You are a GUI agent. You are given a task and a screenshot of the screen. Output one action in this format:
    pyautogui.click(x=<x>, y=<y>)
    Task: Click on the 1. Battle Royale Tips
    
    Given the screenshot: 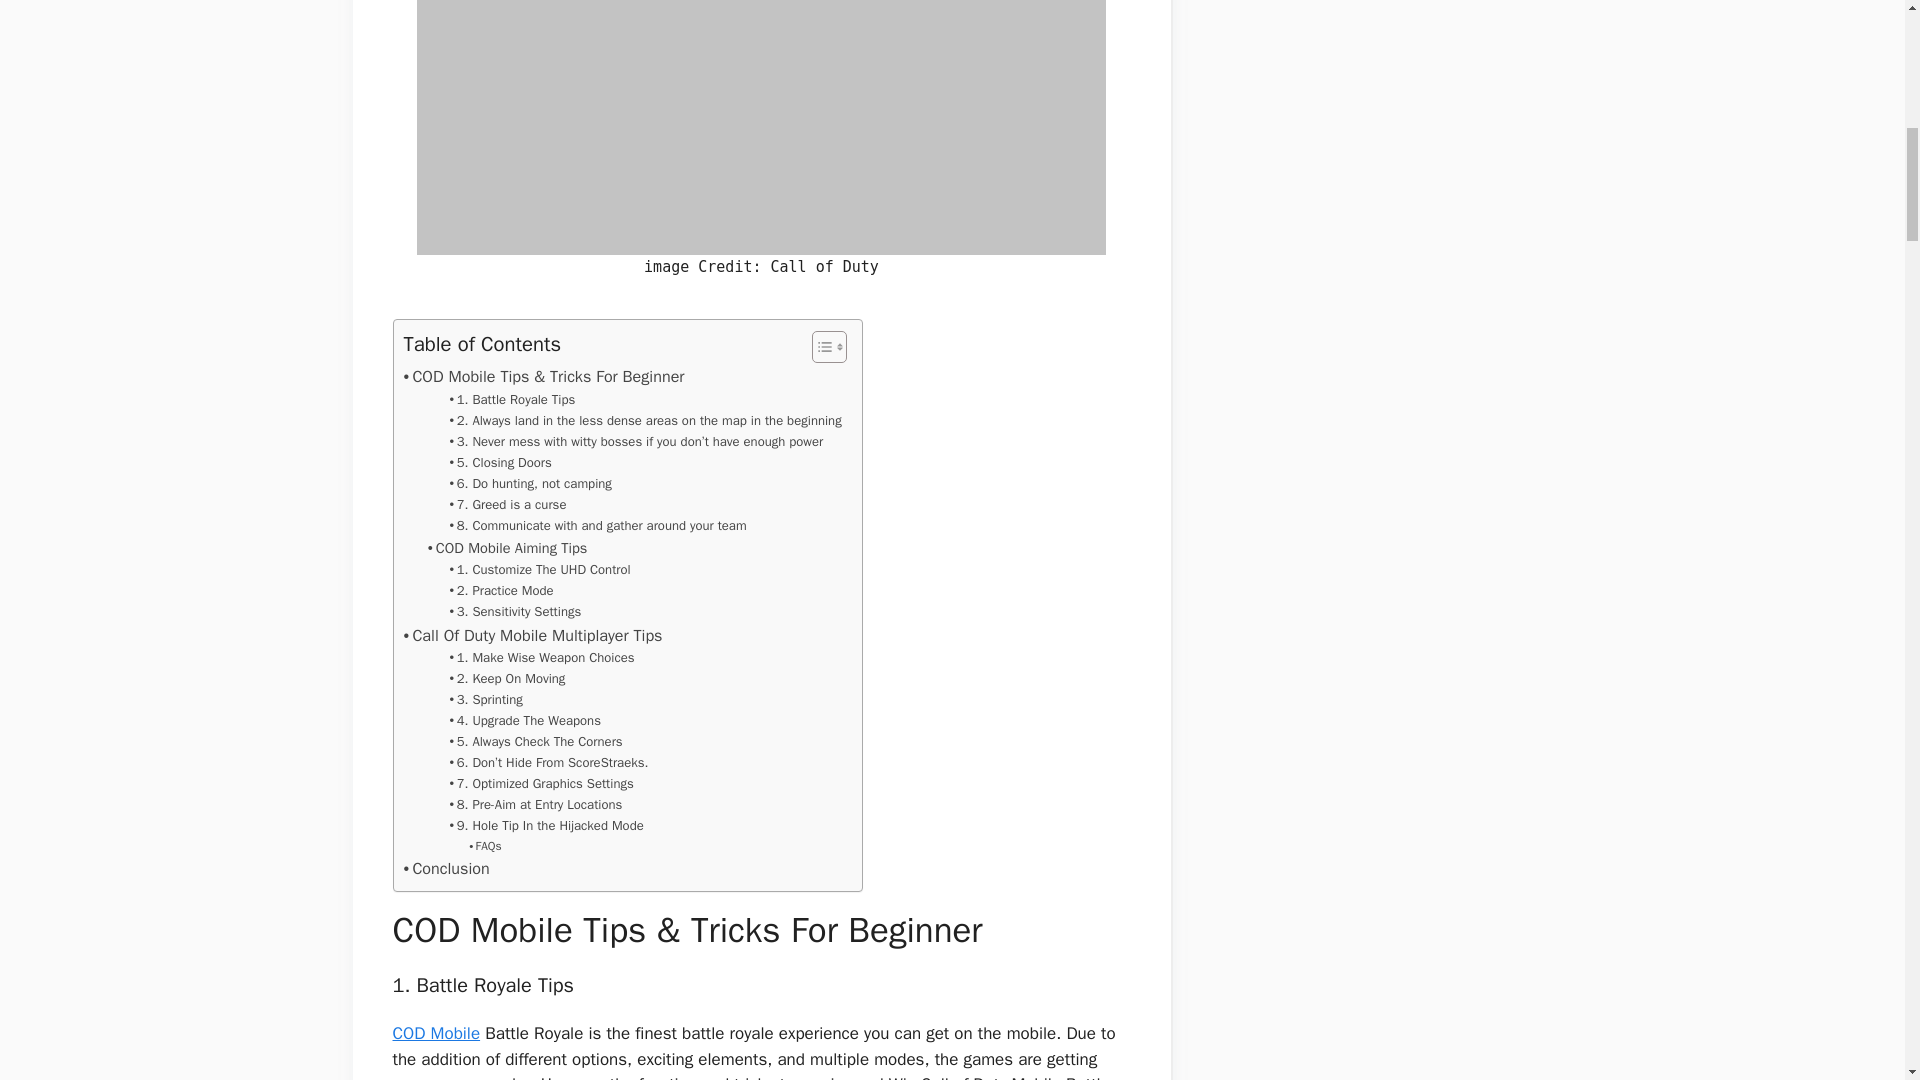 What is the action you would take?
    pyautogui.click(x=512, y=400)
    